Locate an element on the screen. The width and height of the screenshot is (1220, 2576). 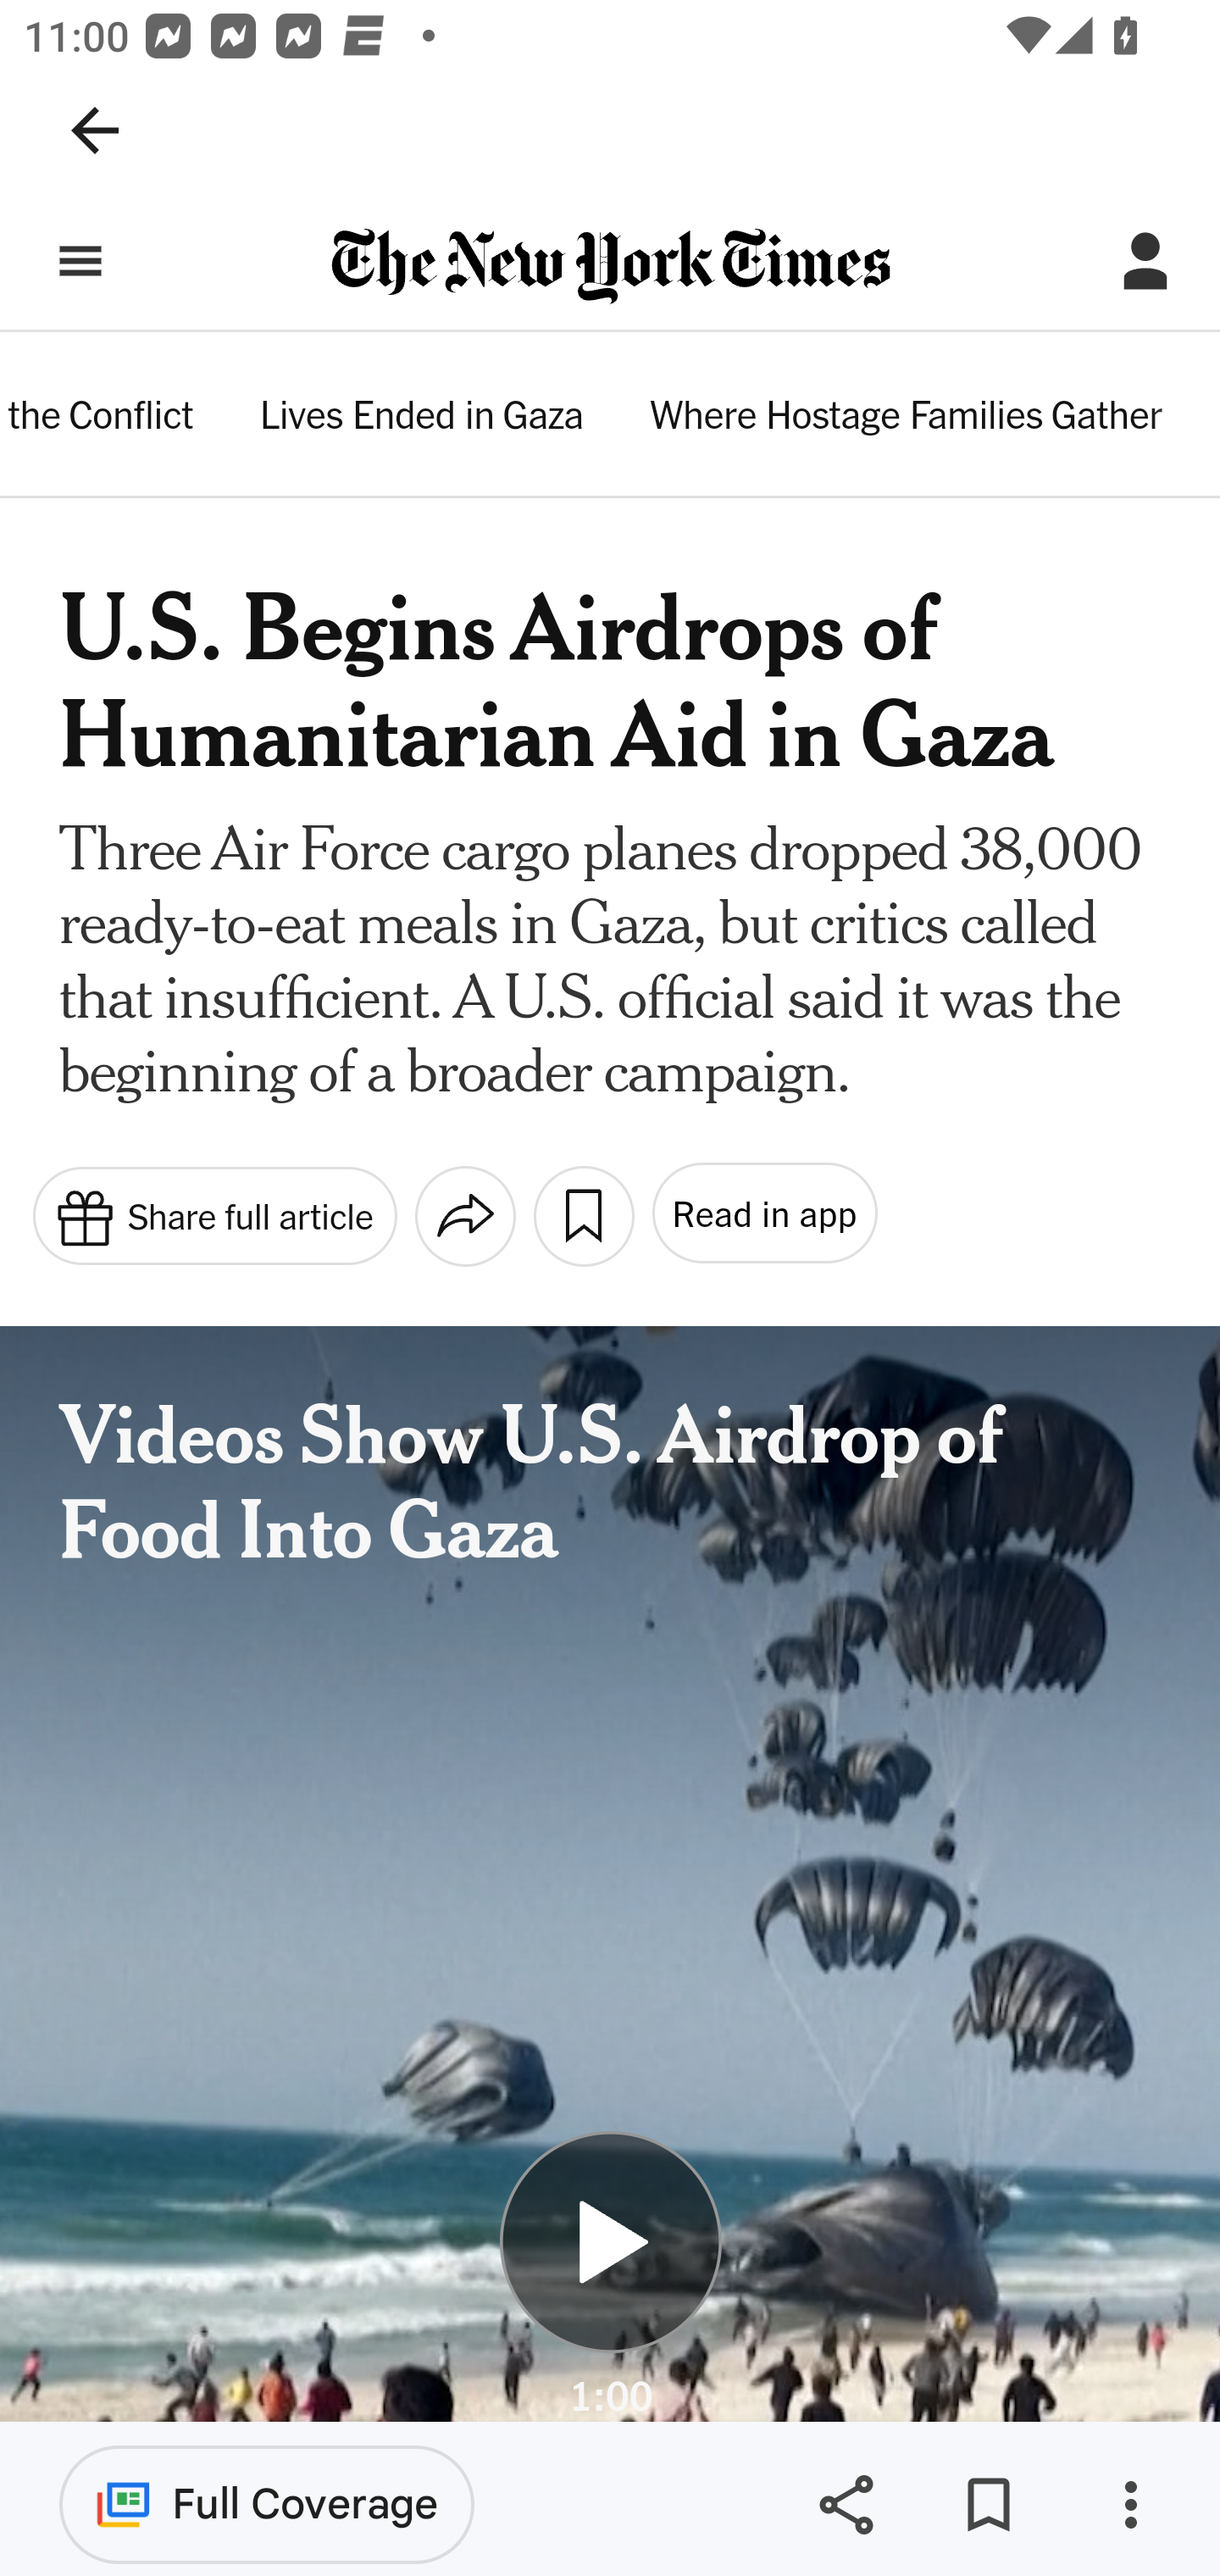
Log in is located at coordinates (1145, 261).